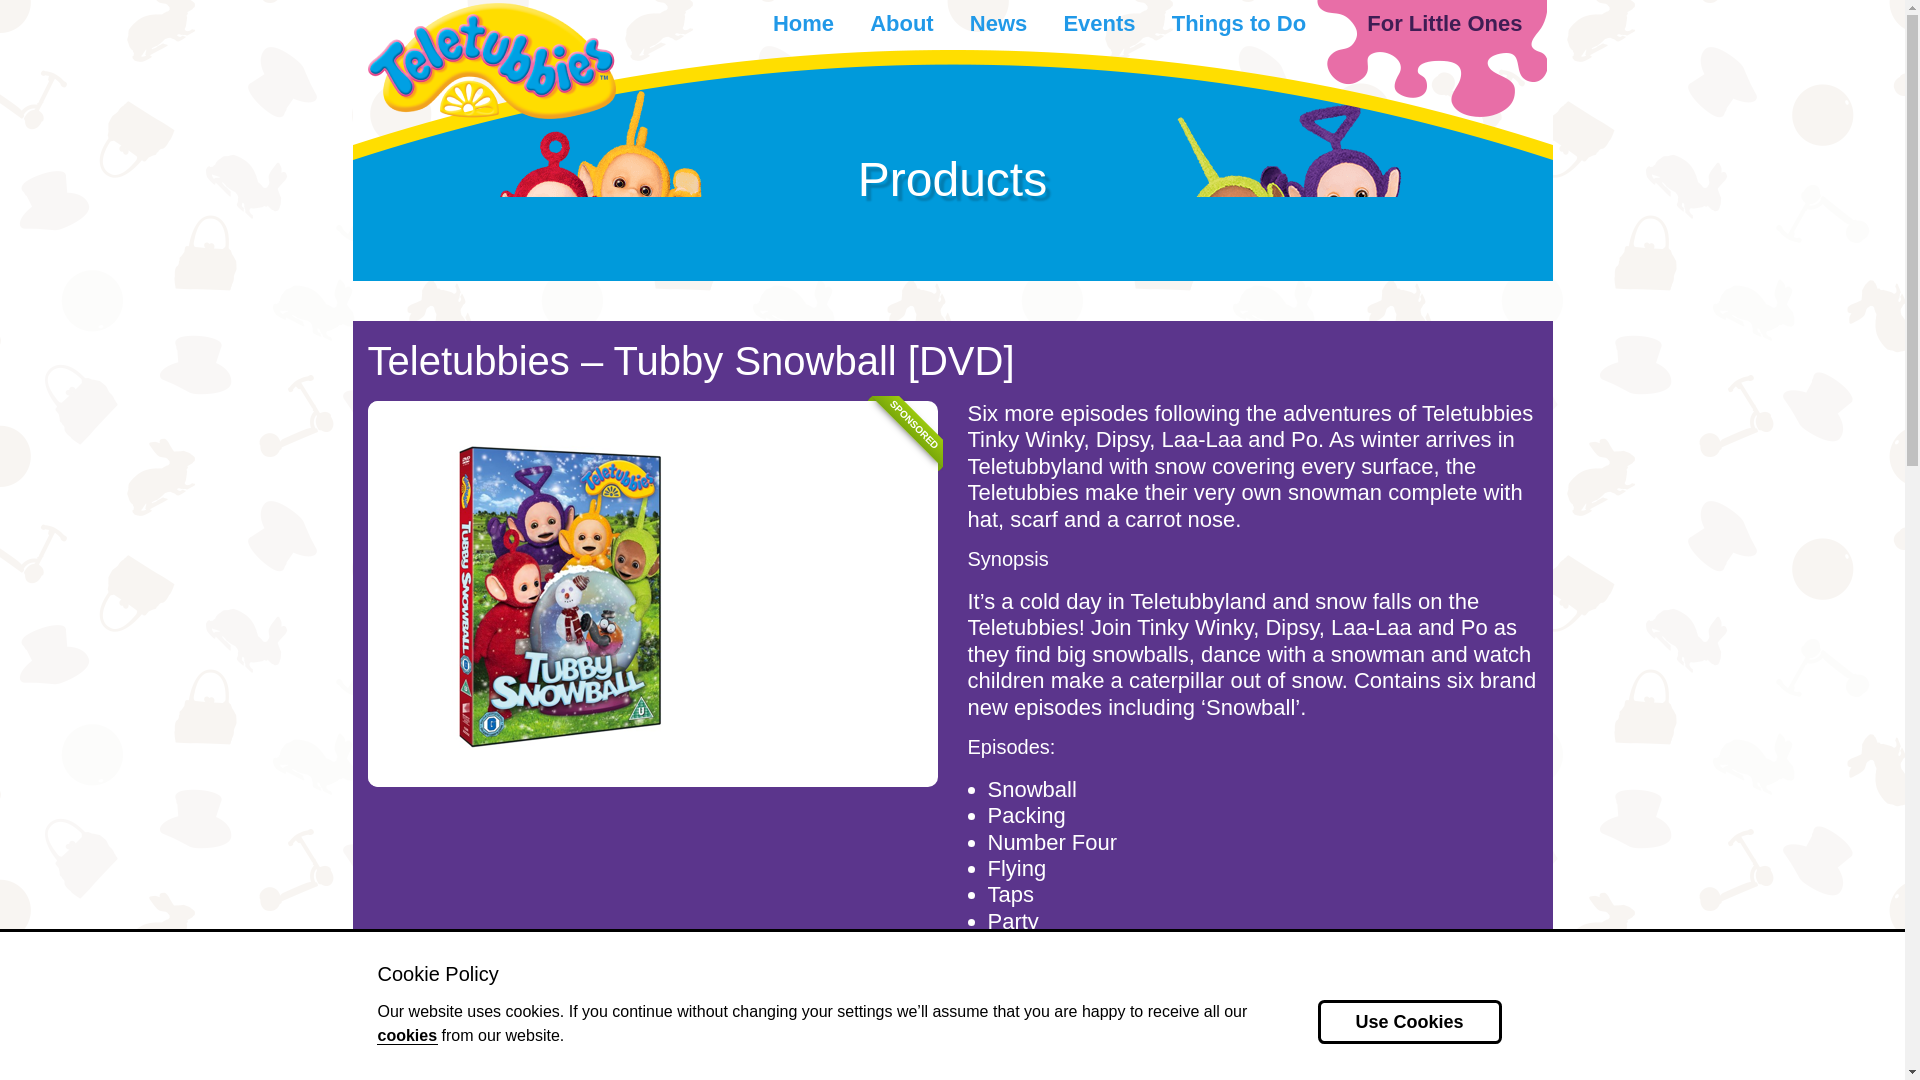  Describe the element at coordinates (998, 23) in the screenshot. I see `News` at that location.